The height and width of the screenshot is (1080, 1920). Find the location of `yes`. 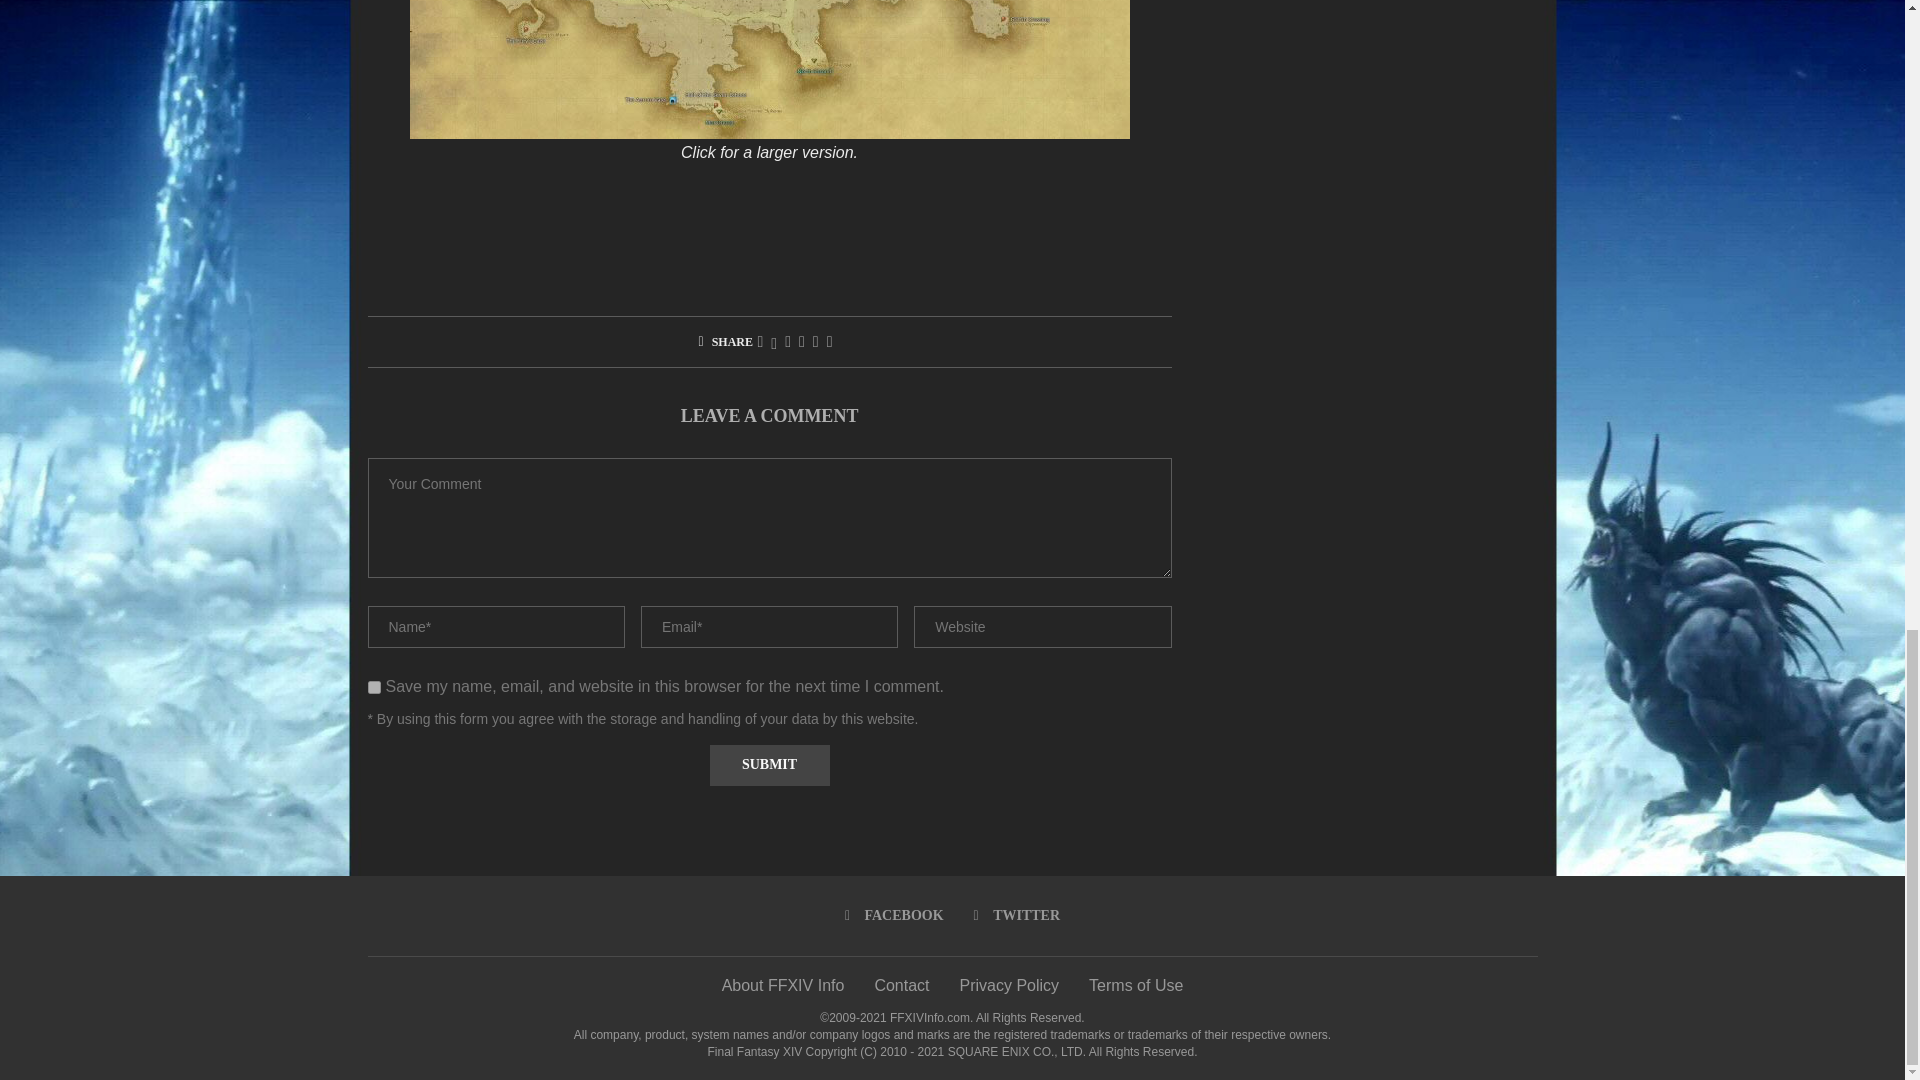

yes is located at coordinates (374, 688).